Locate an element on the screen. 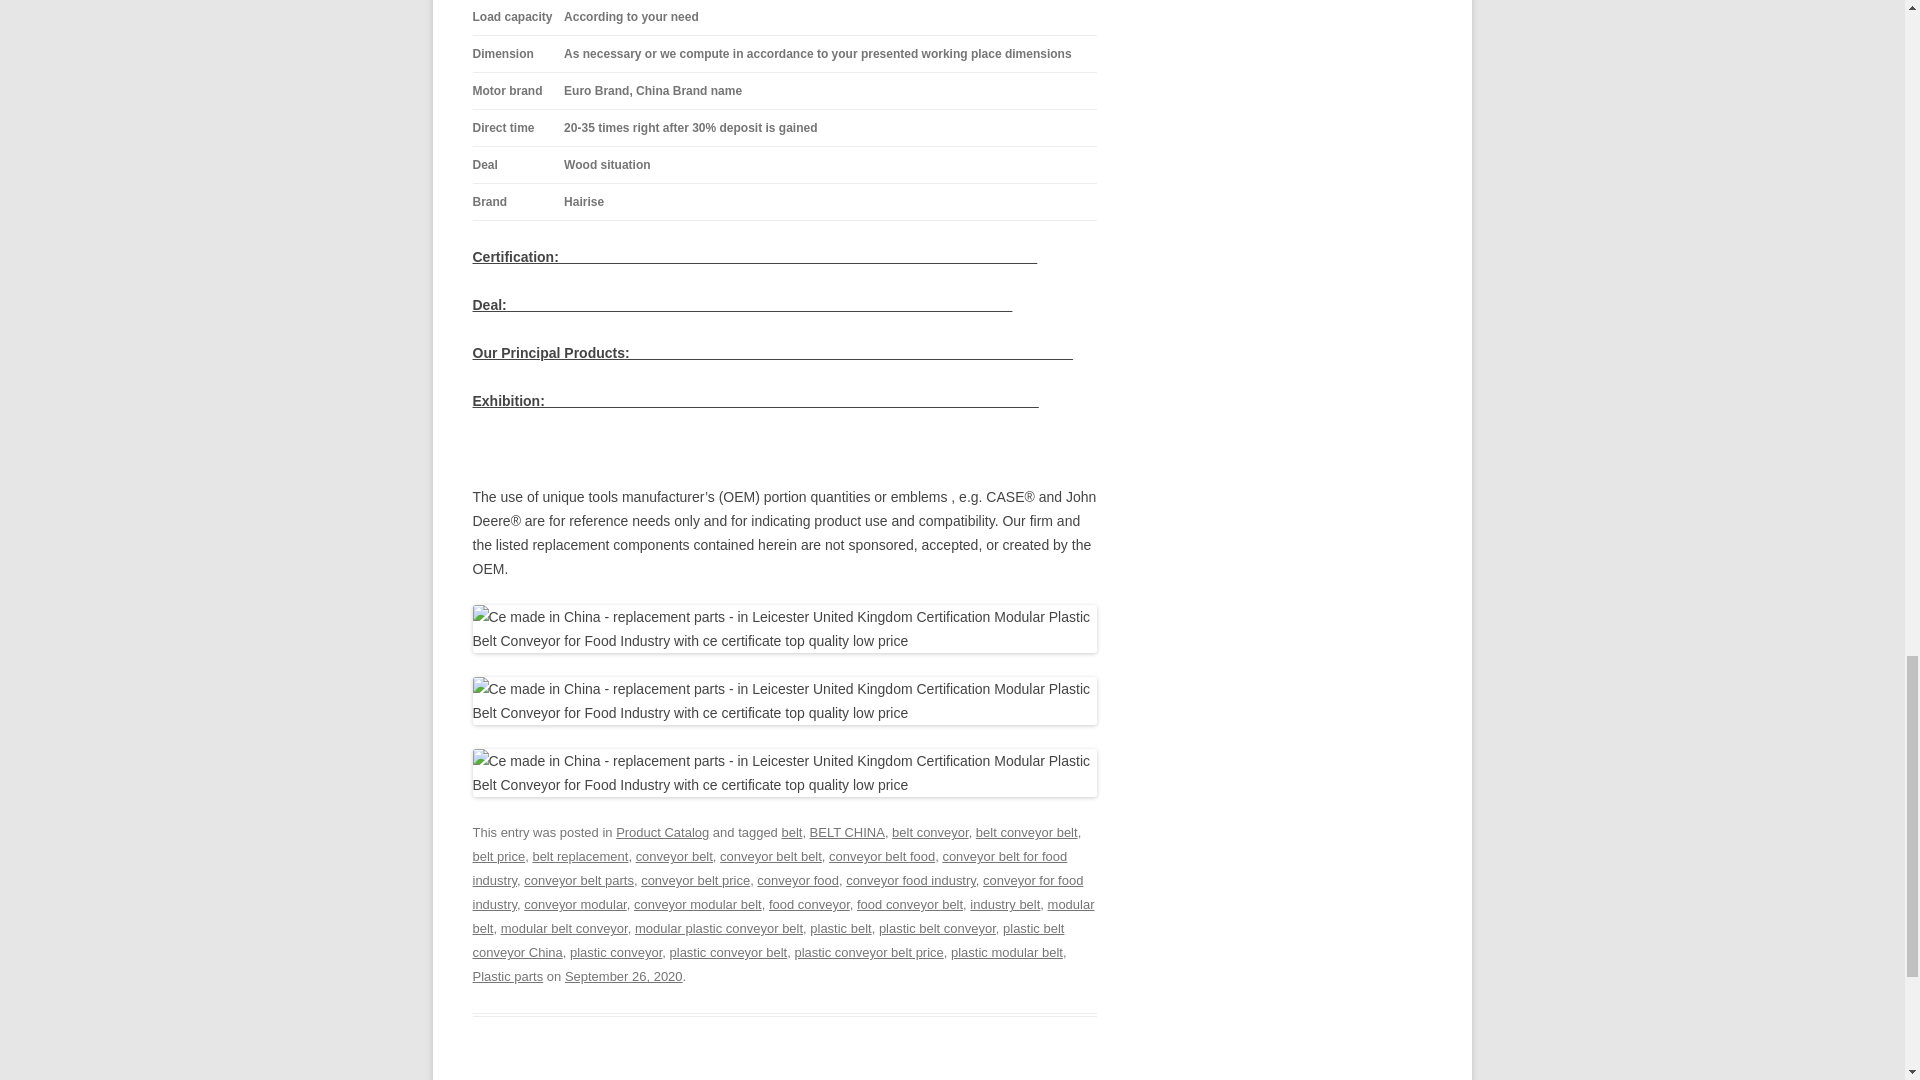  conveyor belt is located at coordinates (674, 856).